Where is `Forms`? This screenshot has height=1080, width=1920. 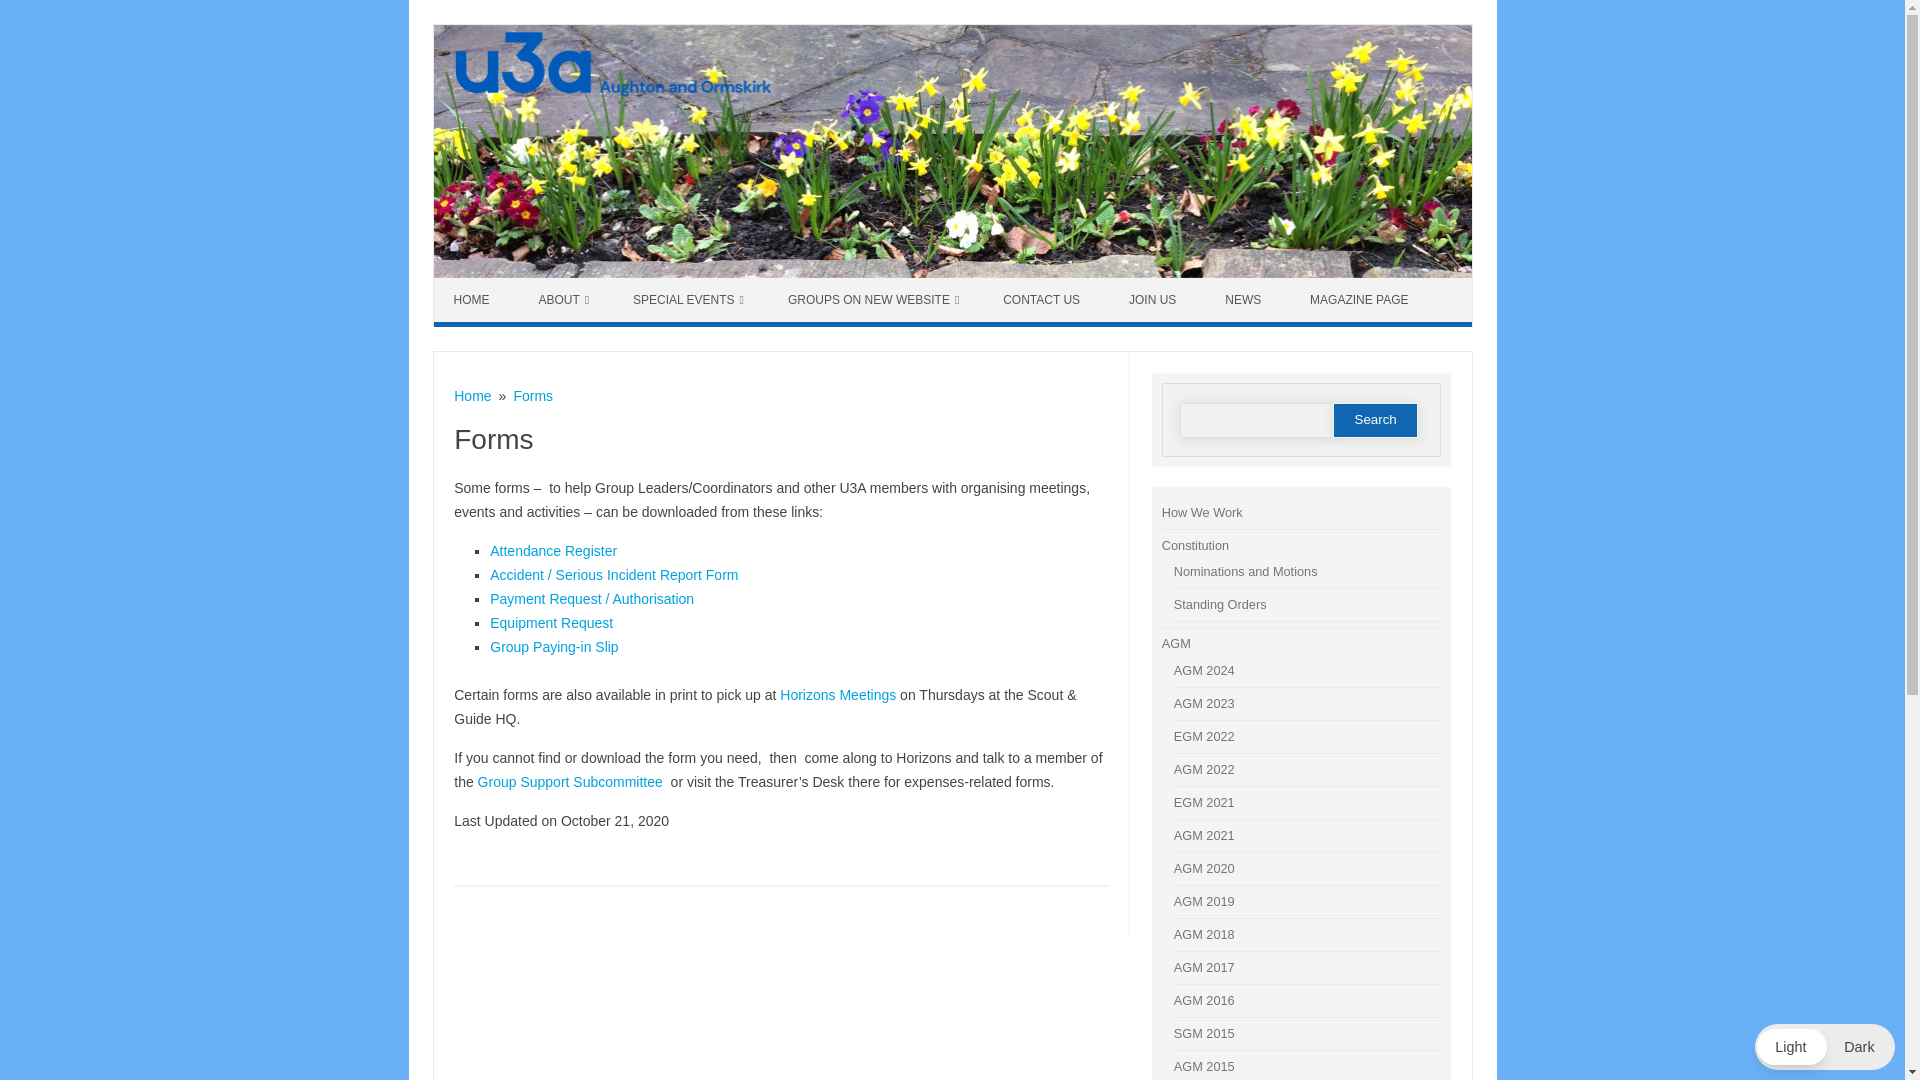
Forms is located at coordinates (532, 395).